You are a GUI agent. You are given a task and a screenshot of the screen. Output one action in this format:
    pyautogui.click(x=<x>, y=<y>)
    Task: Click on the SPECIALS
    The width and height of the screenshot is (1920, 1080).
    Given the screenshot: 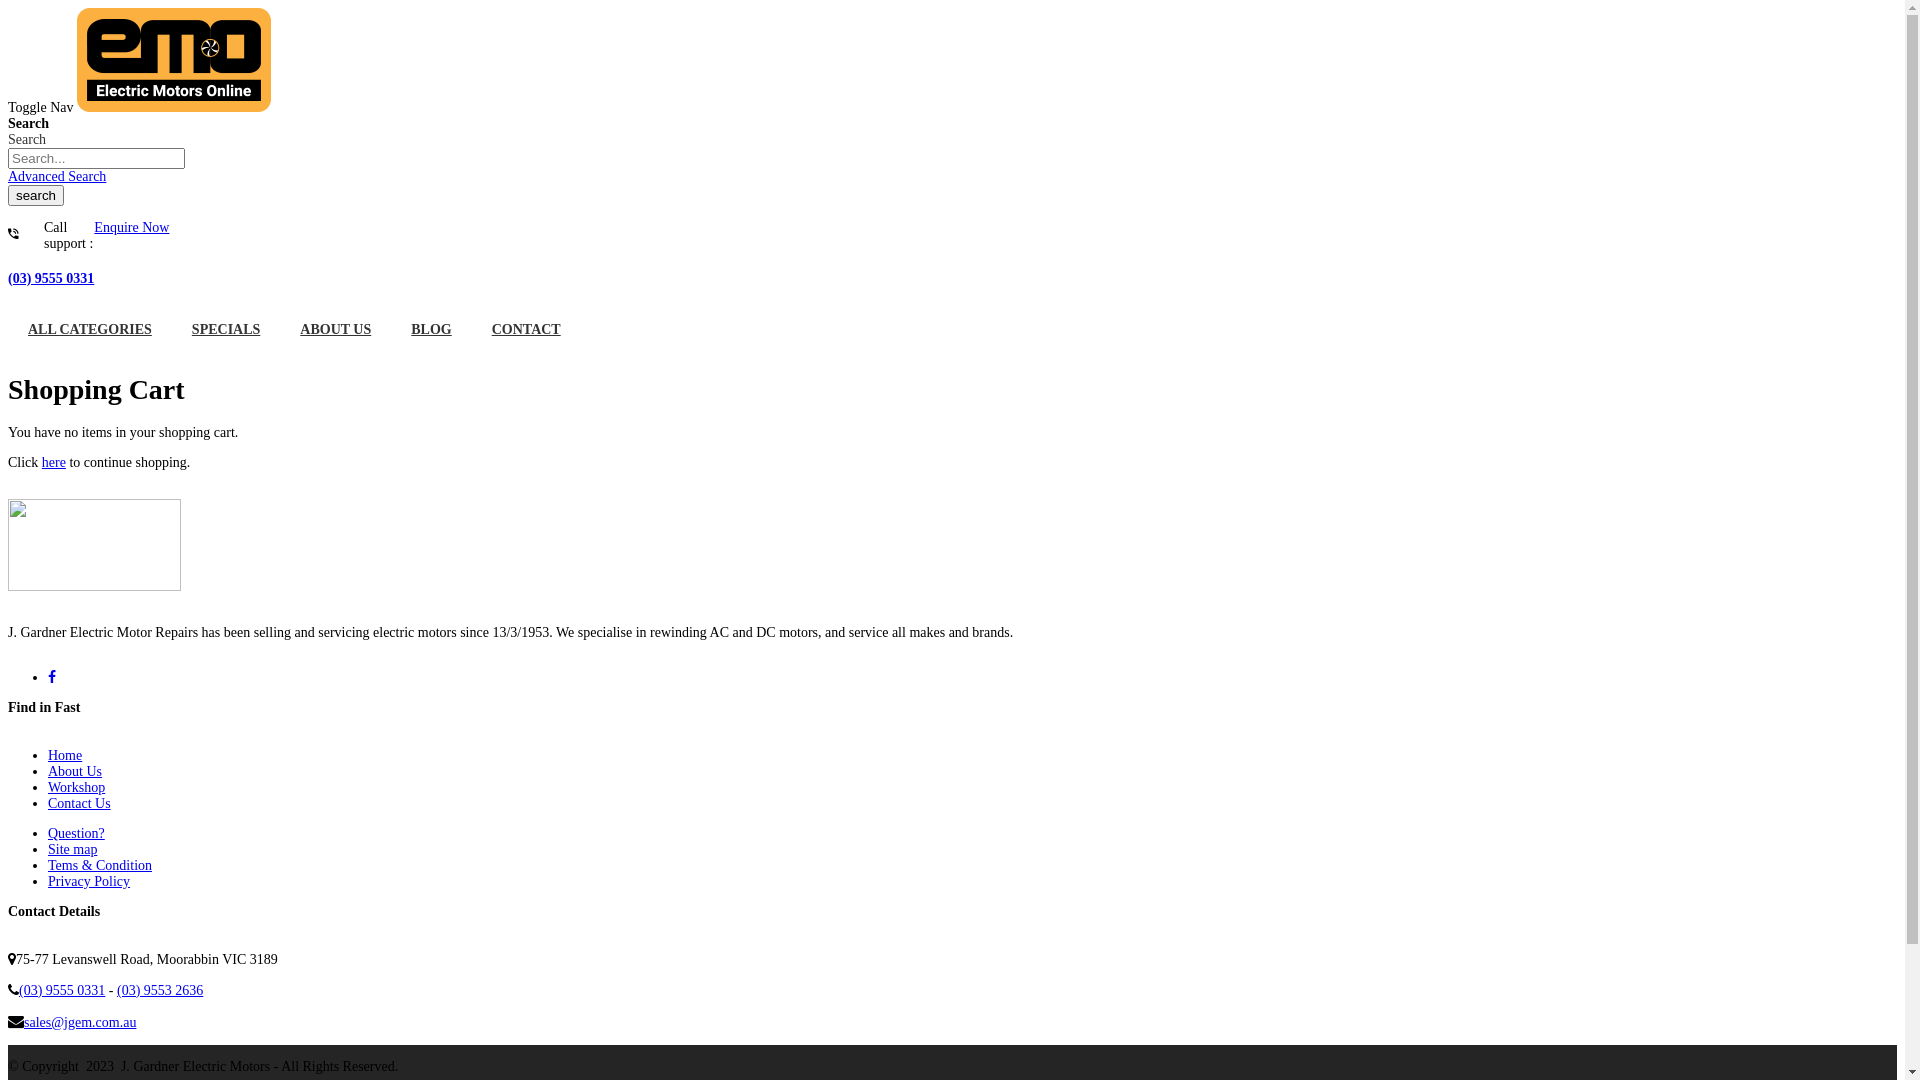 What is the action you would take?
    pyautogui.click(x=226, y=330)
    